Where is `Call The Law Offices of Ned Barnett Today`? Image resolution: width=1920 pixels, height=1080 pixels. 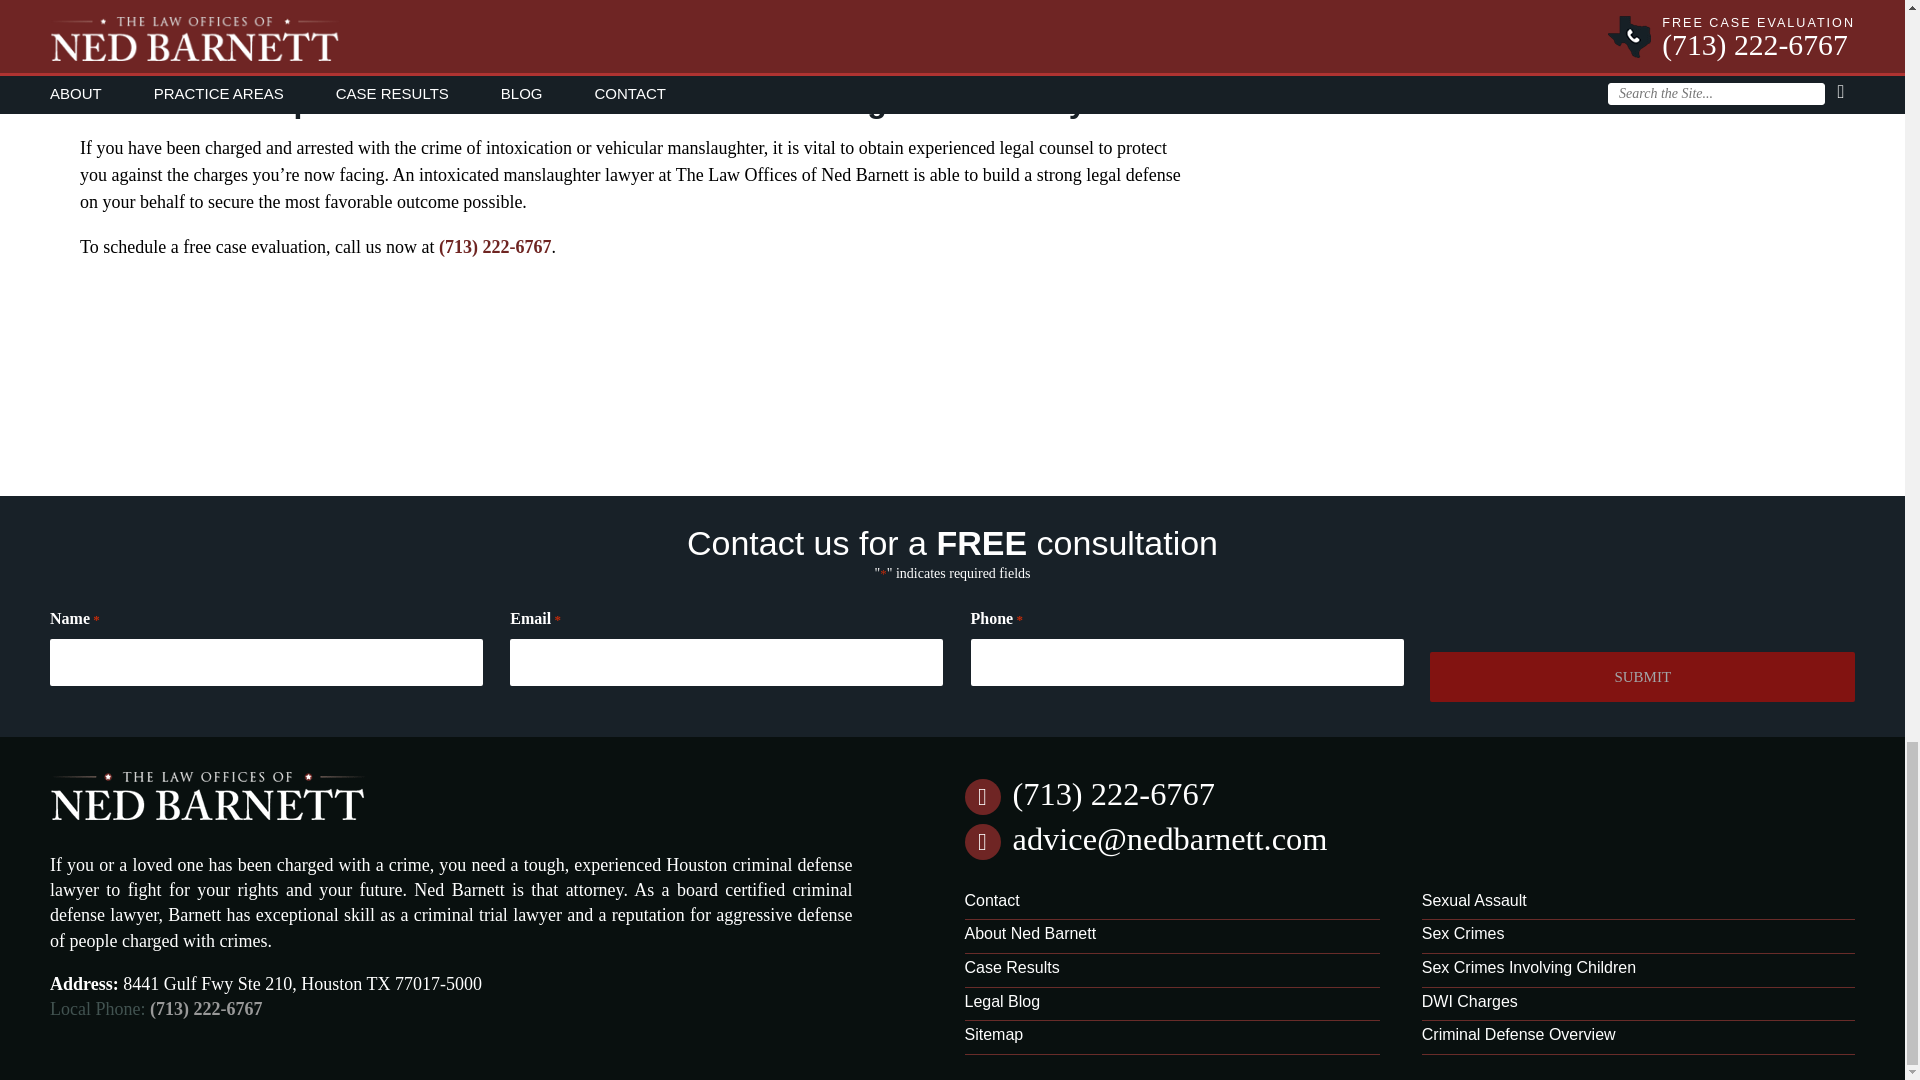
Call The Law Offices of Ned Barnett Today is located at coordinates (205, 1009).